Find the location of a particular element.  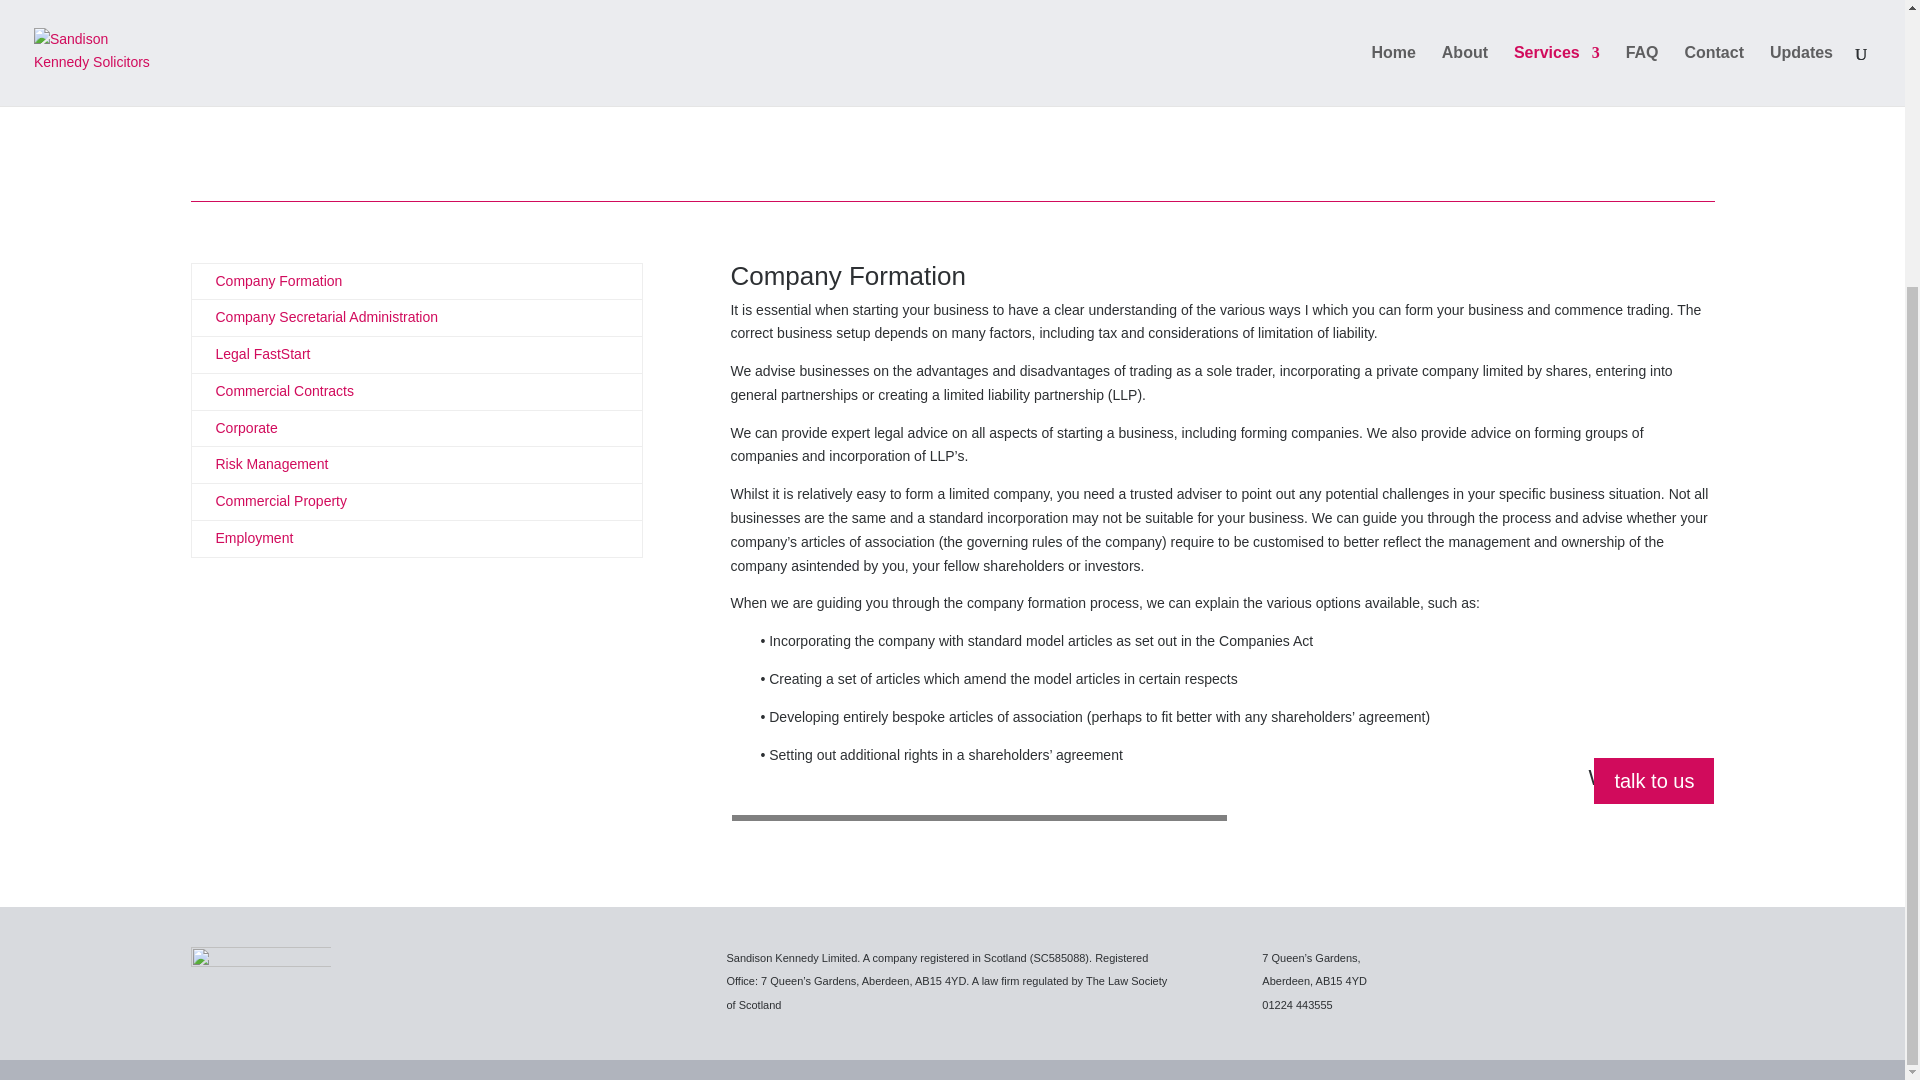

Risk Management is located at coordinates (272, 463).